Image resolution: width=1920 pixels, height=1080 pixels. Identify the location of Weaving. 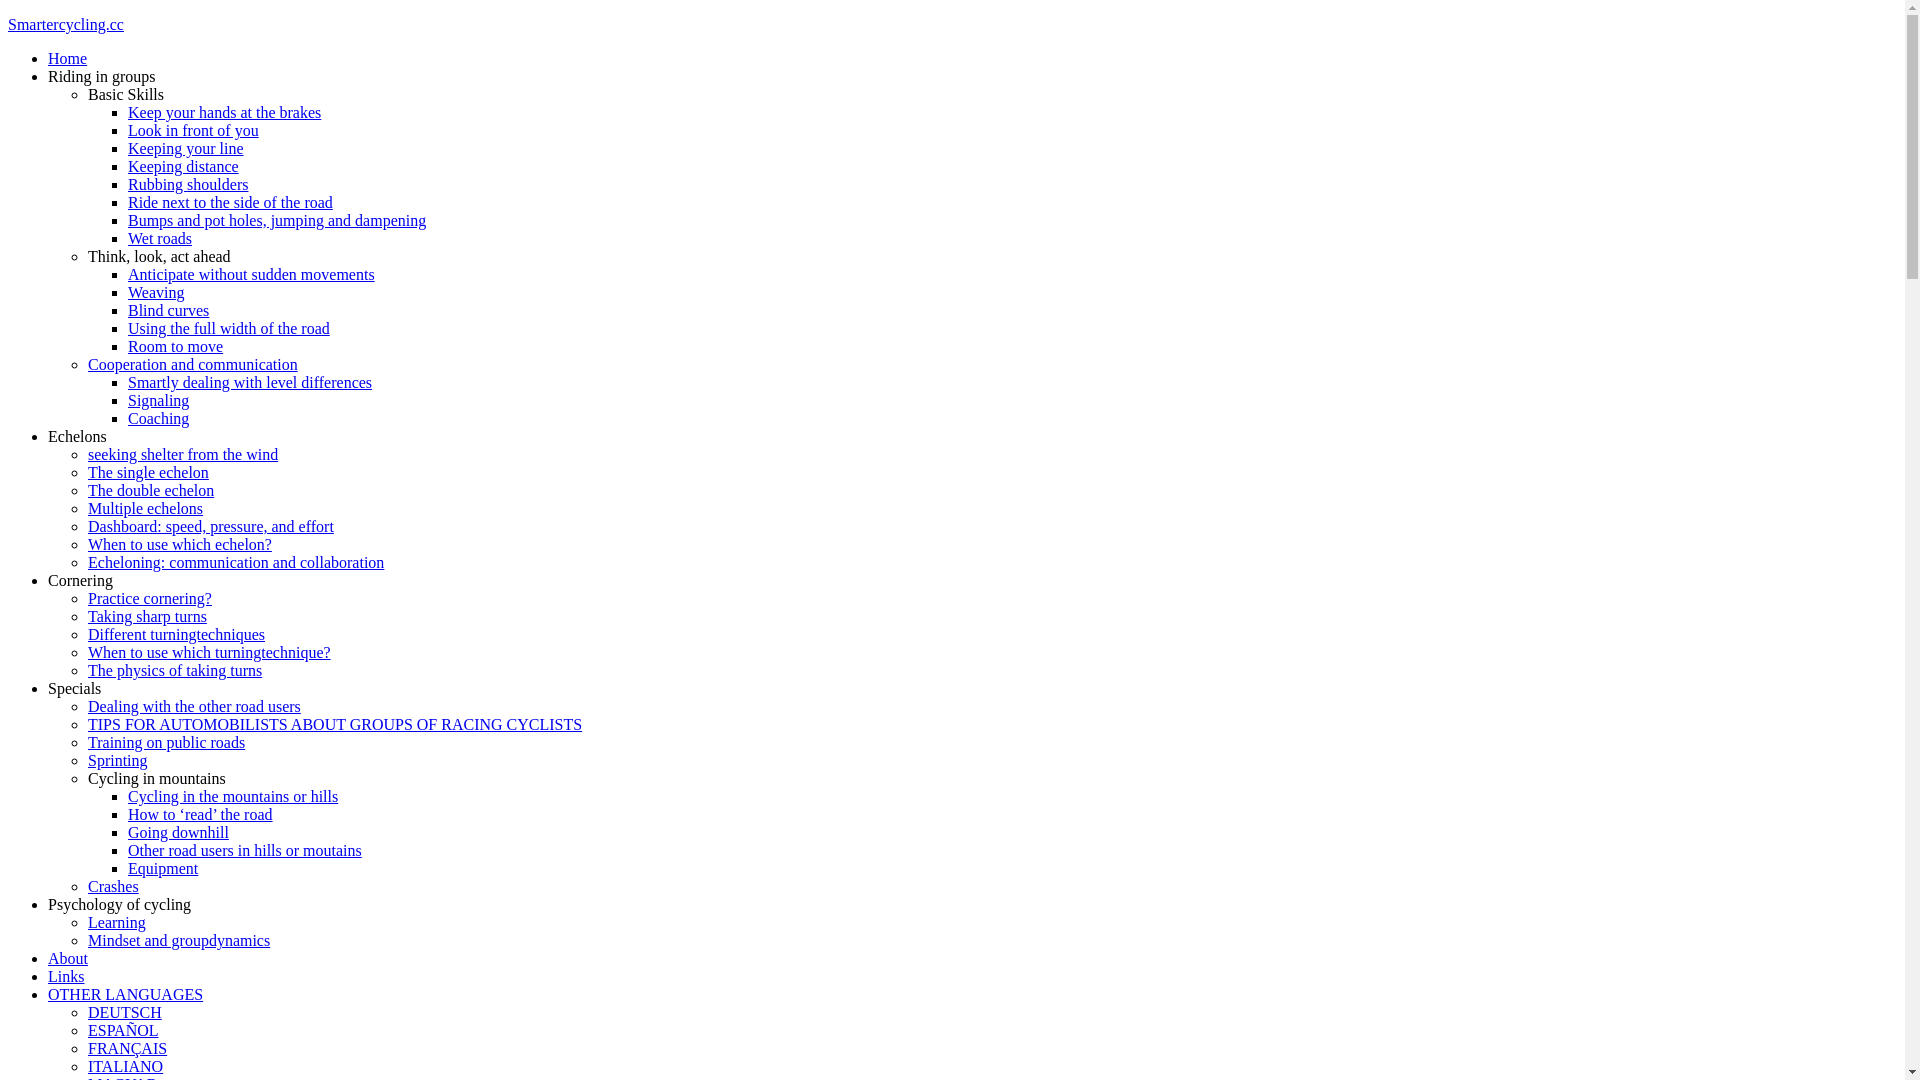
(156, 292).